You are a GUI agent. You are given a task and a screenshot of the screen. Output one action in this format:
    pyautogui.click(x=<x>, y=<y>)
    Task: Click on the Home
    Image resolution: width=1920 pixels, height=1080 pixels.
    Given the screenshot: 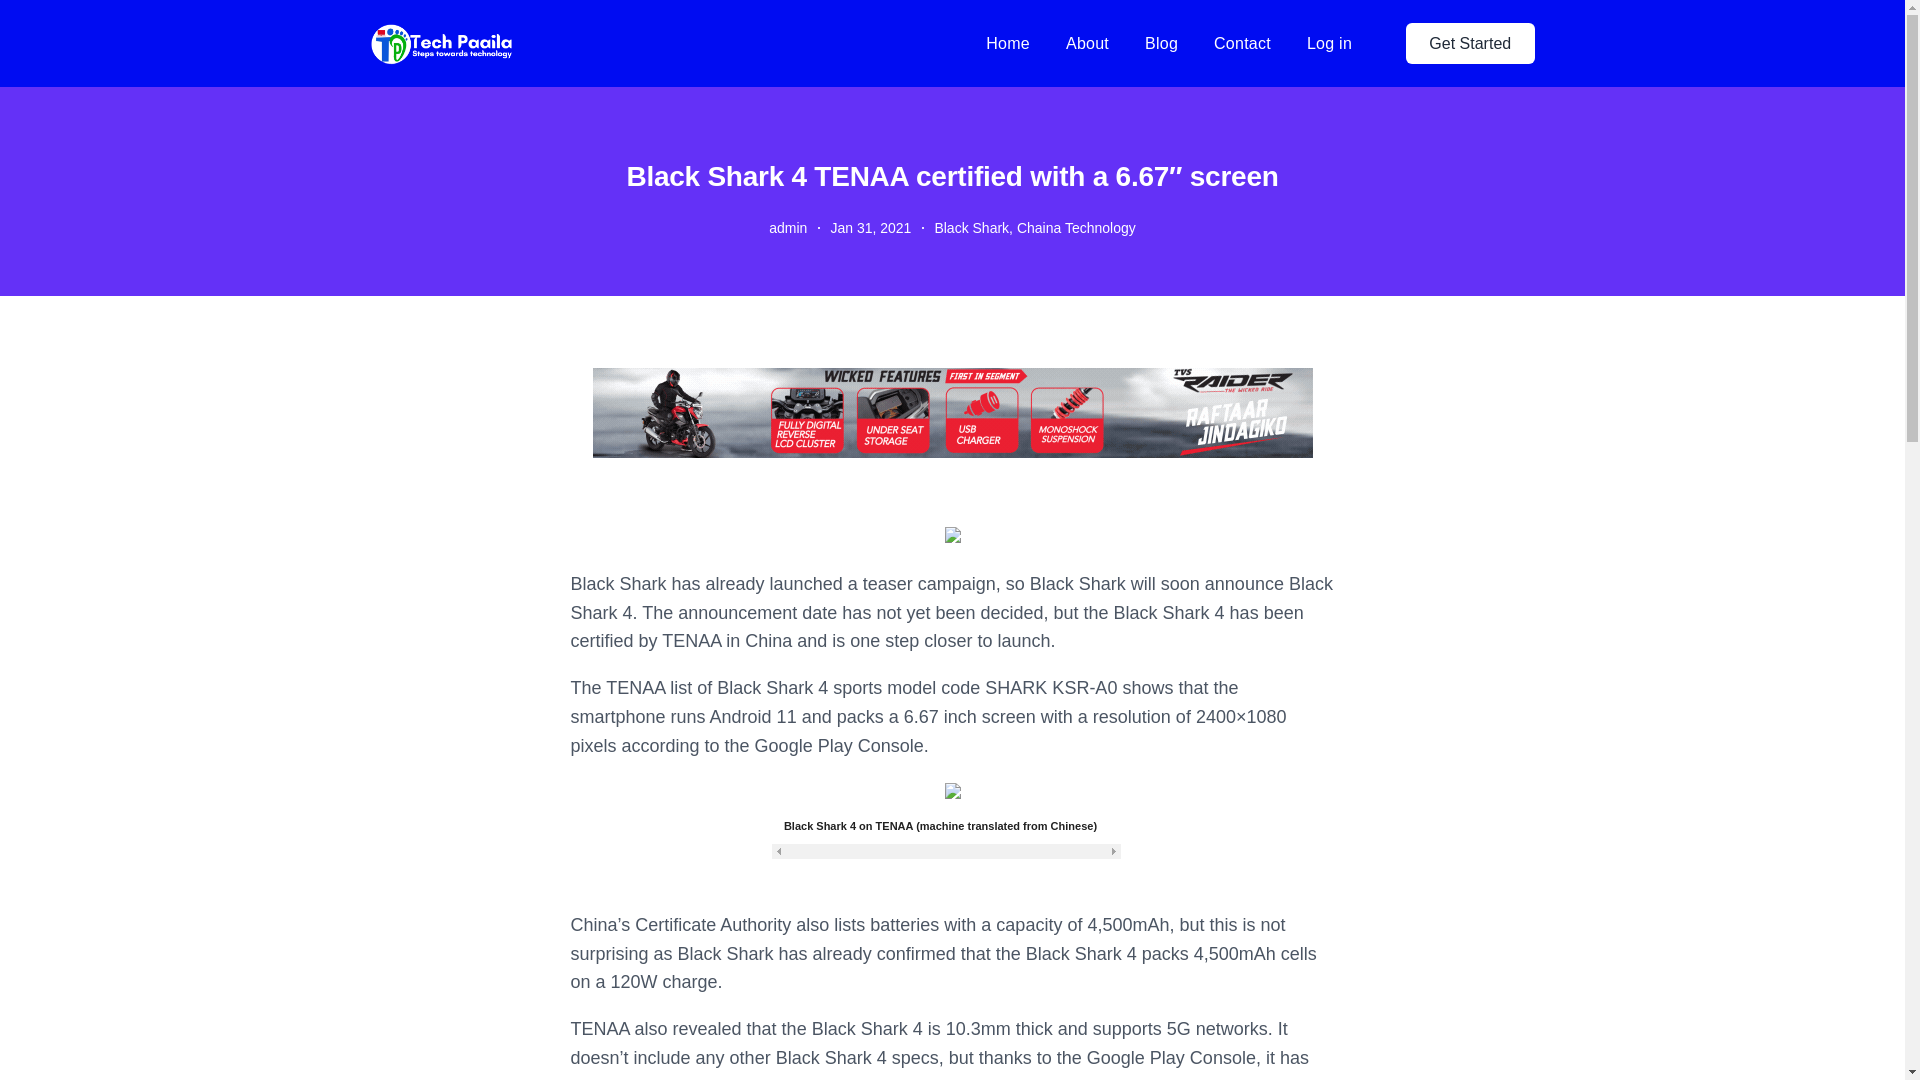 What is the action you would take?
    pyautogui.click(x=1008, y=44)
    